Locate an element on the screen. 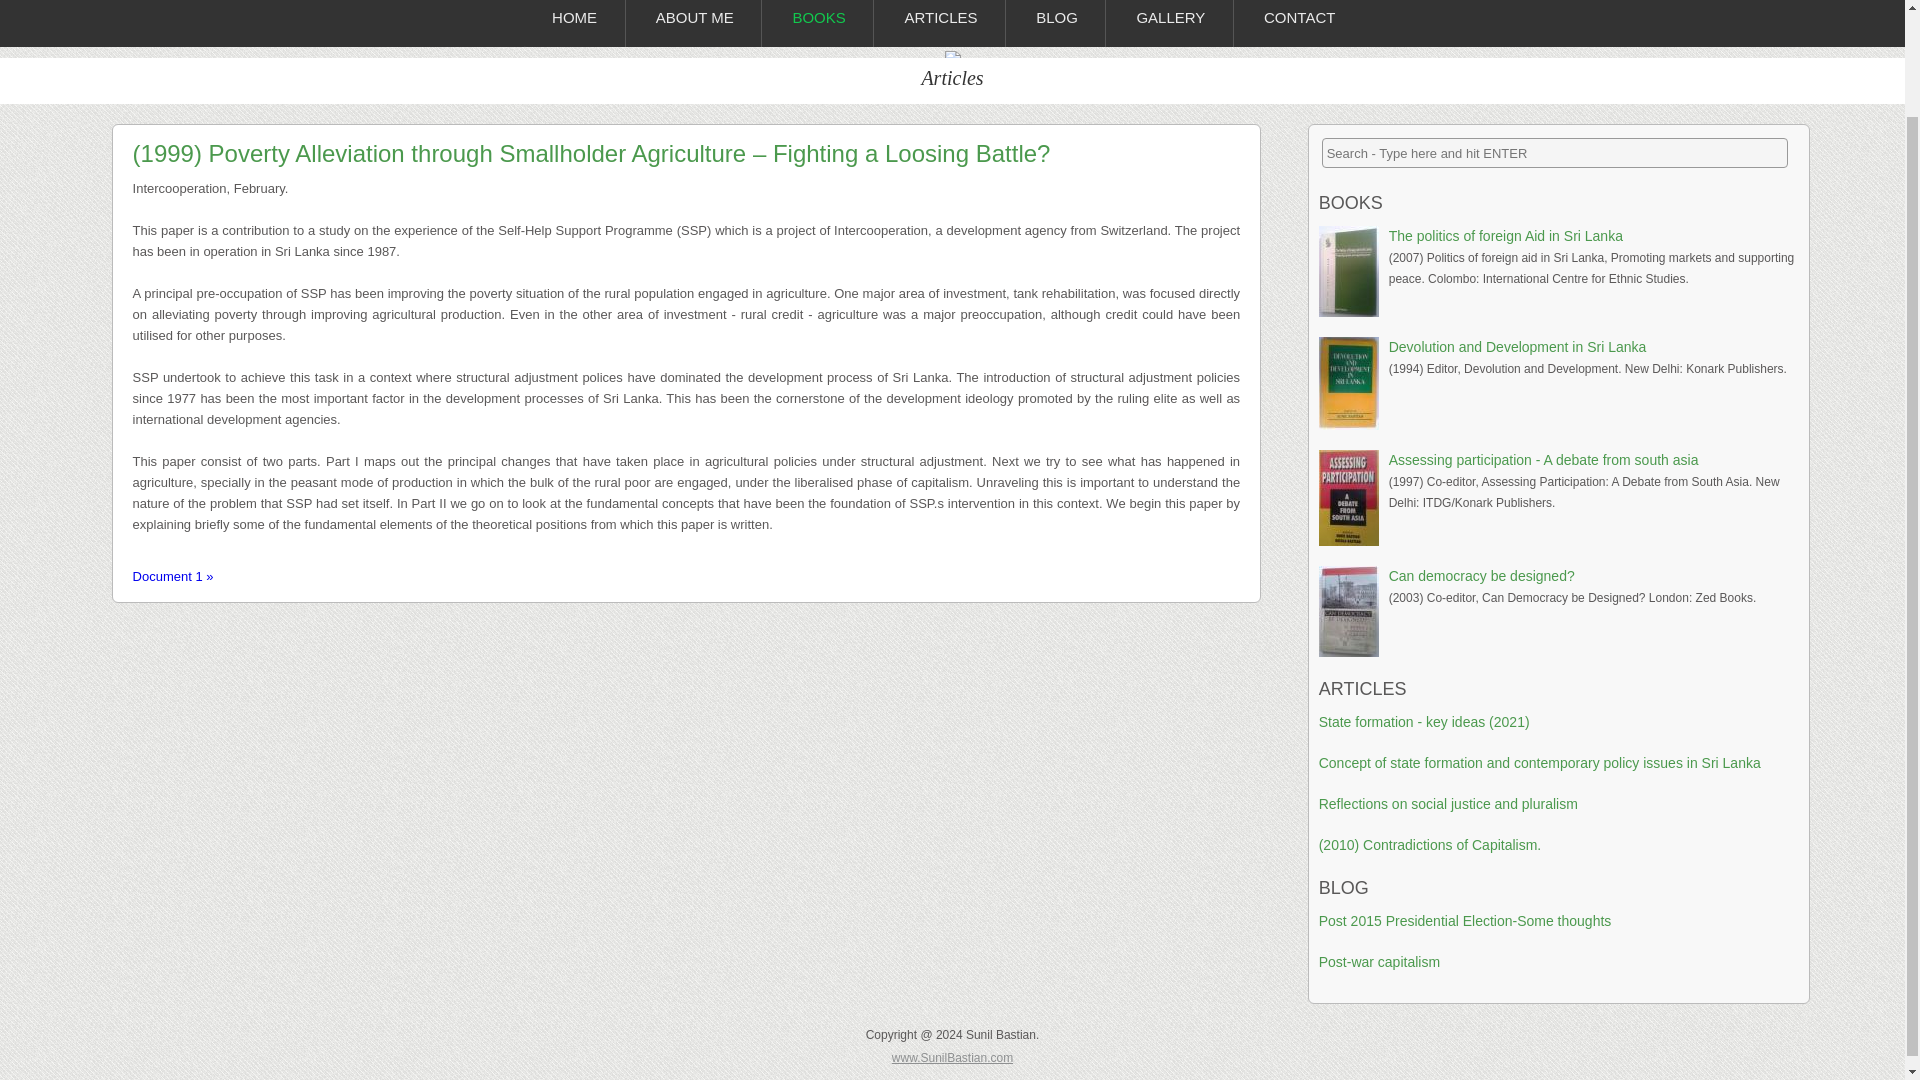  BLOG is located at coordinates (1344, 888).